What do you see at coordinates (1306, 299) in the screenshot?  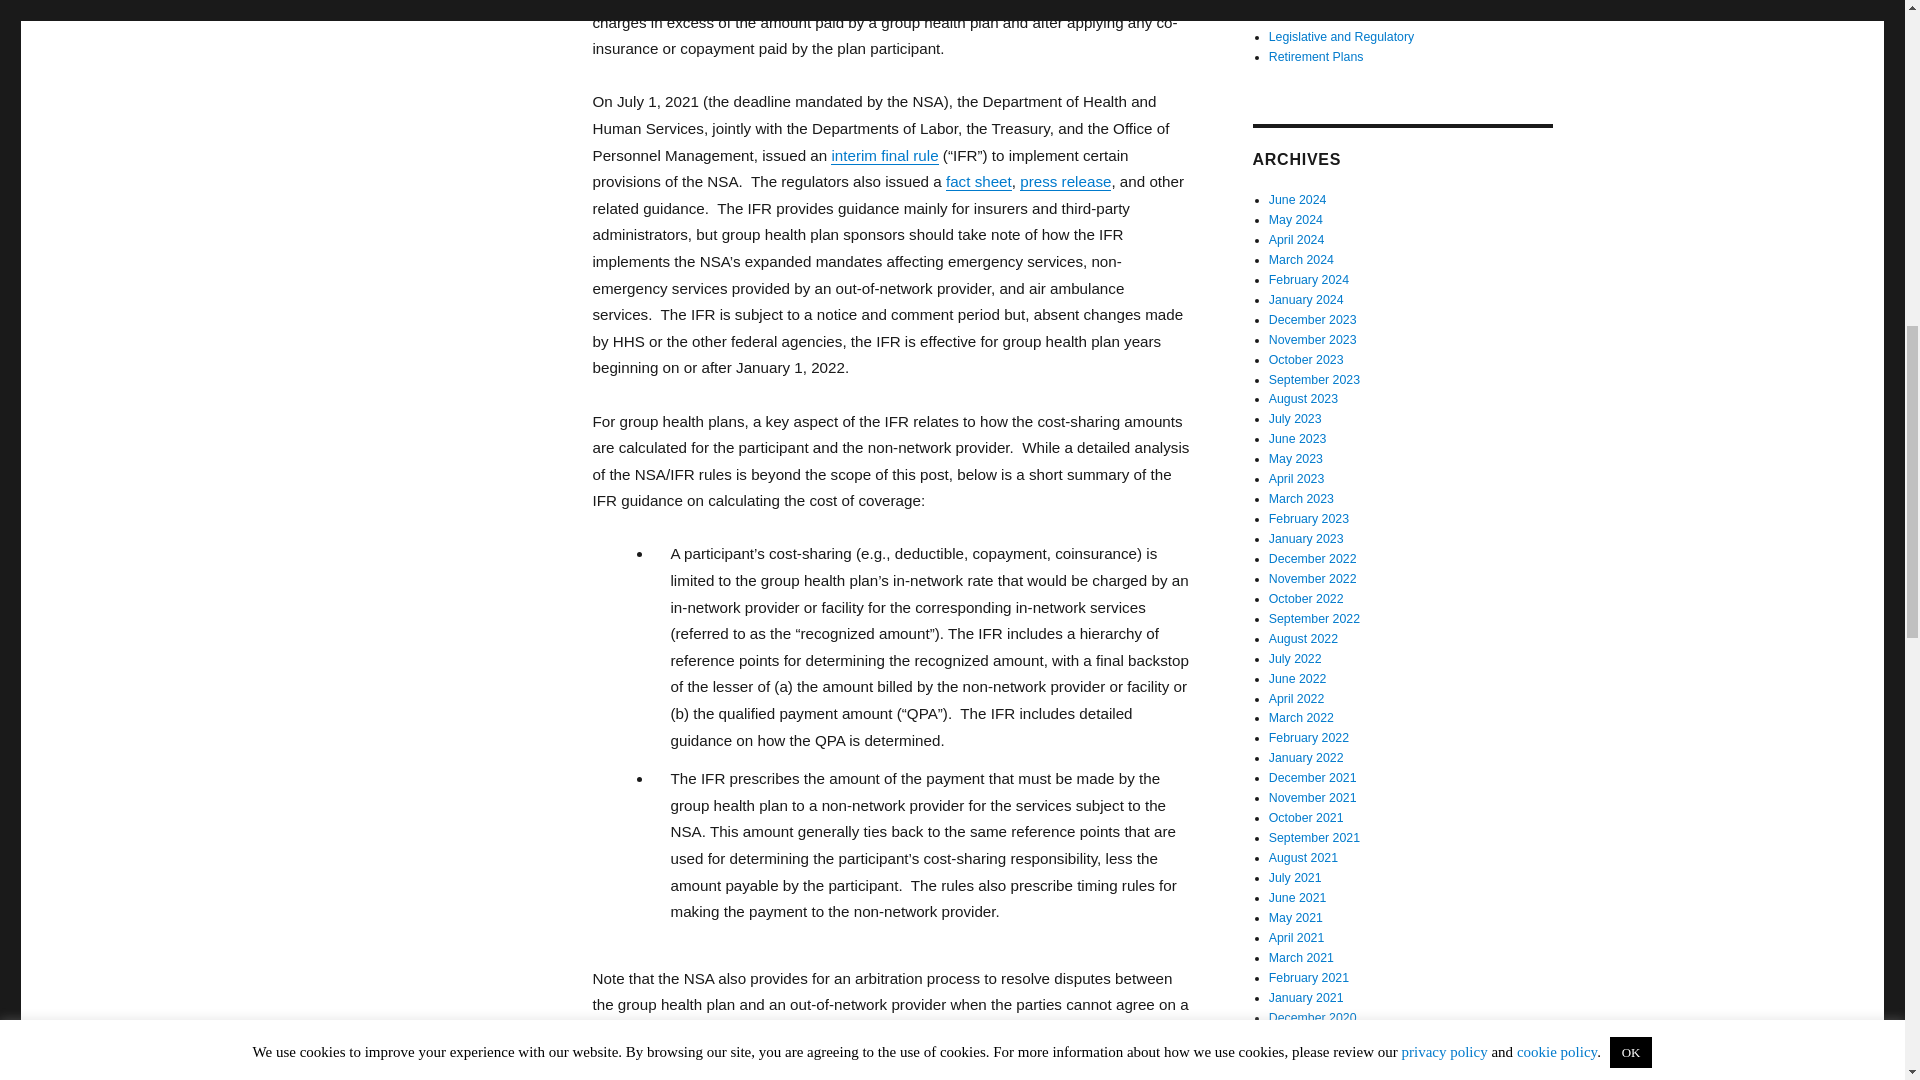 I see `January 2024` at bounding box center [1306, 299].